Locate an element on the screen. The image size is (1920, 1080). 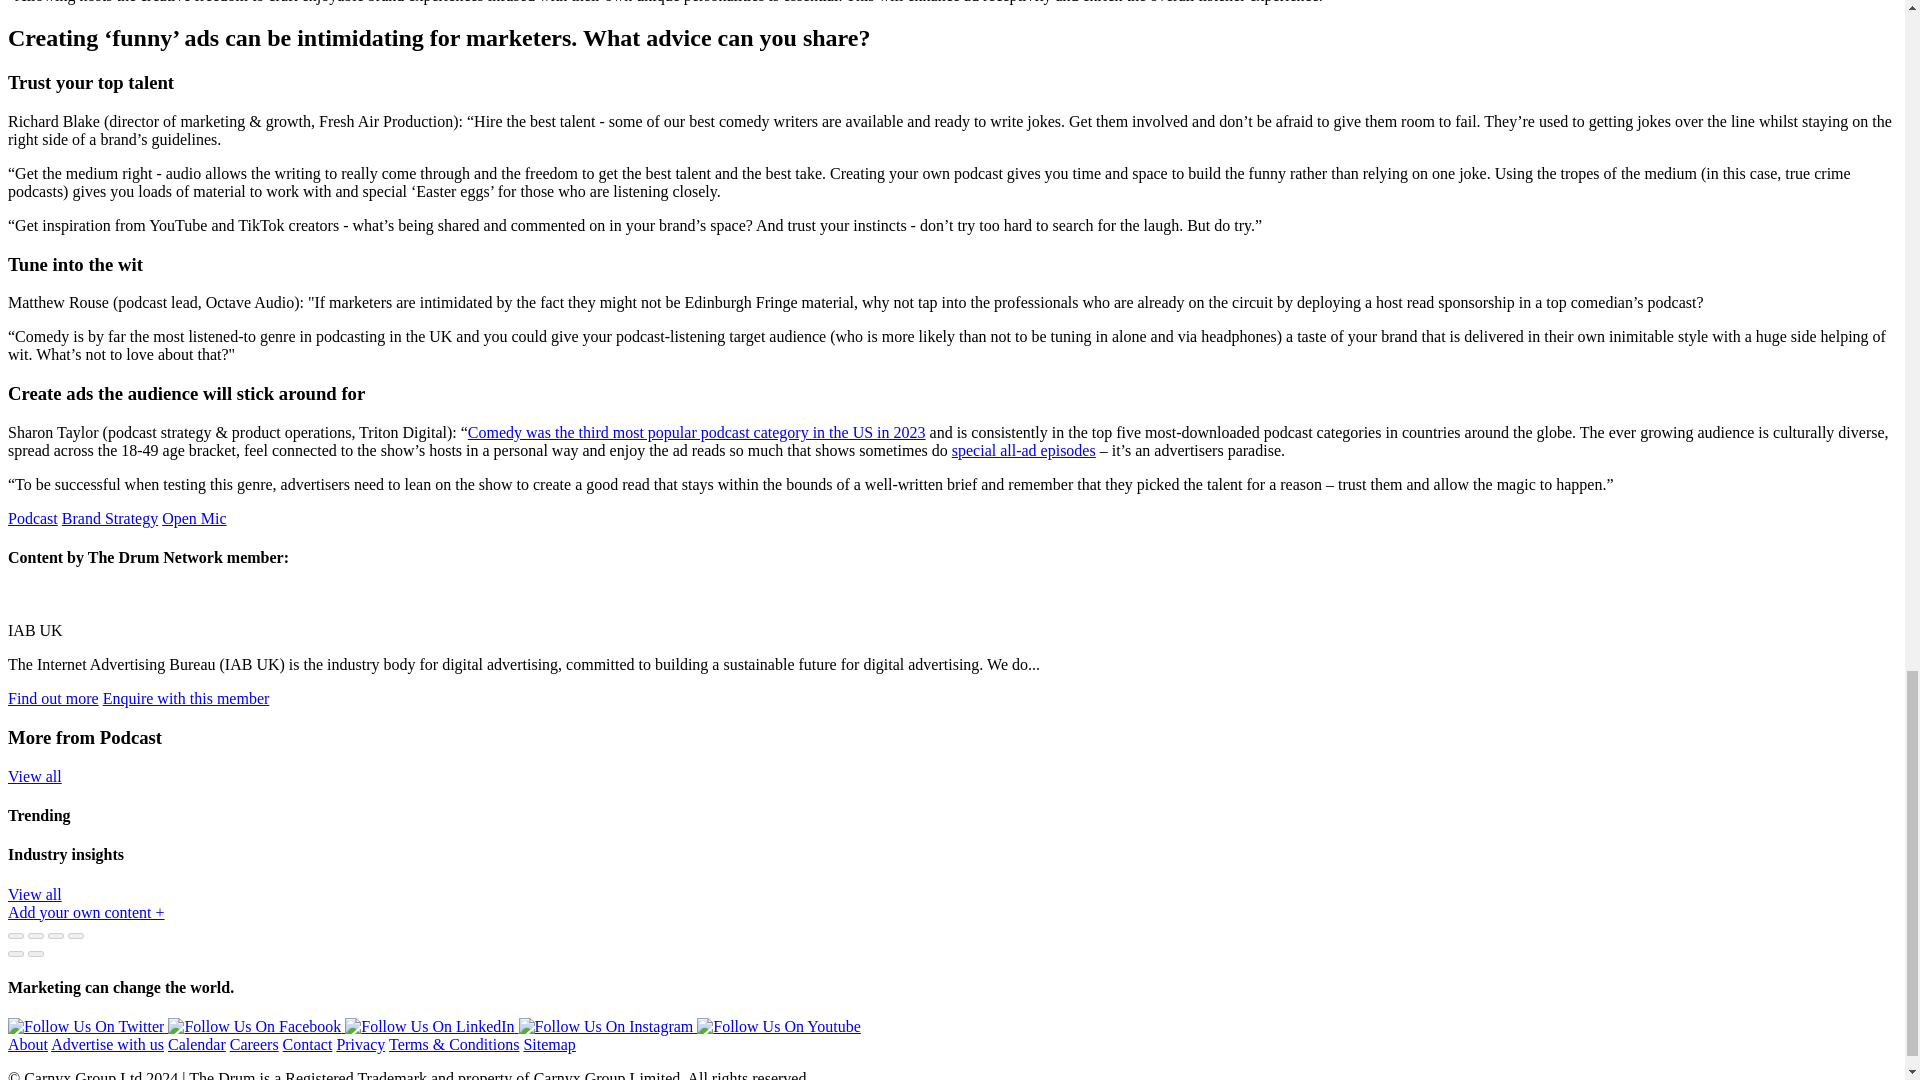
View all is located at coordinates (34, 894).